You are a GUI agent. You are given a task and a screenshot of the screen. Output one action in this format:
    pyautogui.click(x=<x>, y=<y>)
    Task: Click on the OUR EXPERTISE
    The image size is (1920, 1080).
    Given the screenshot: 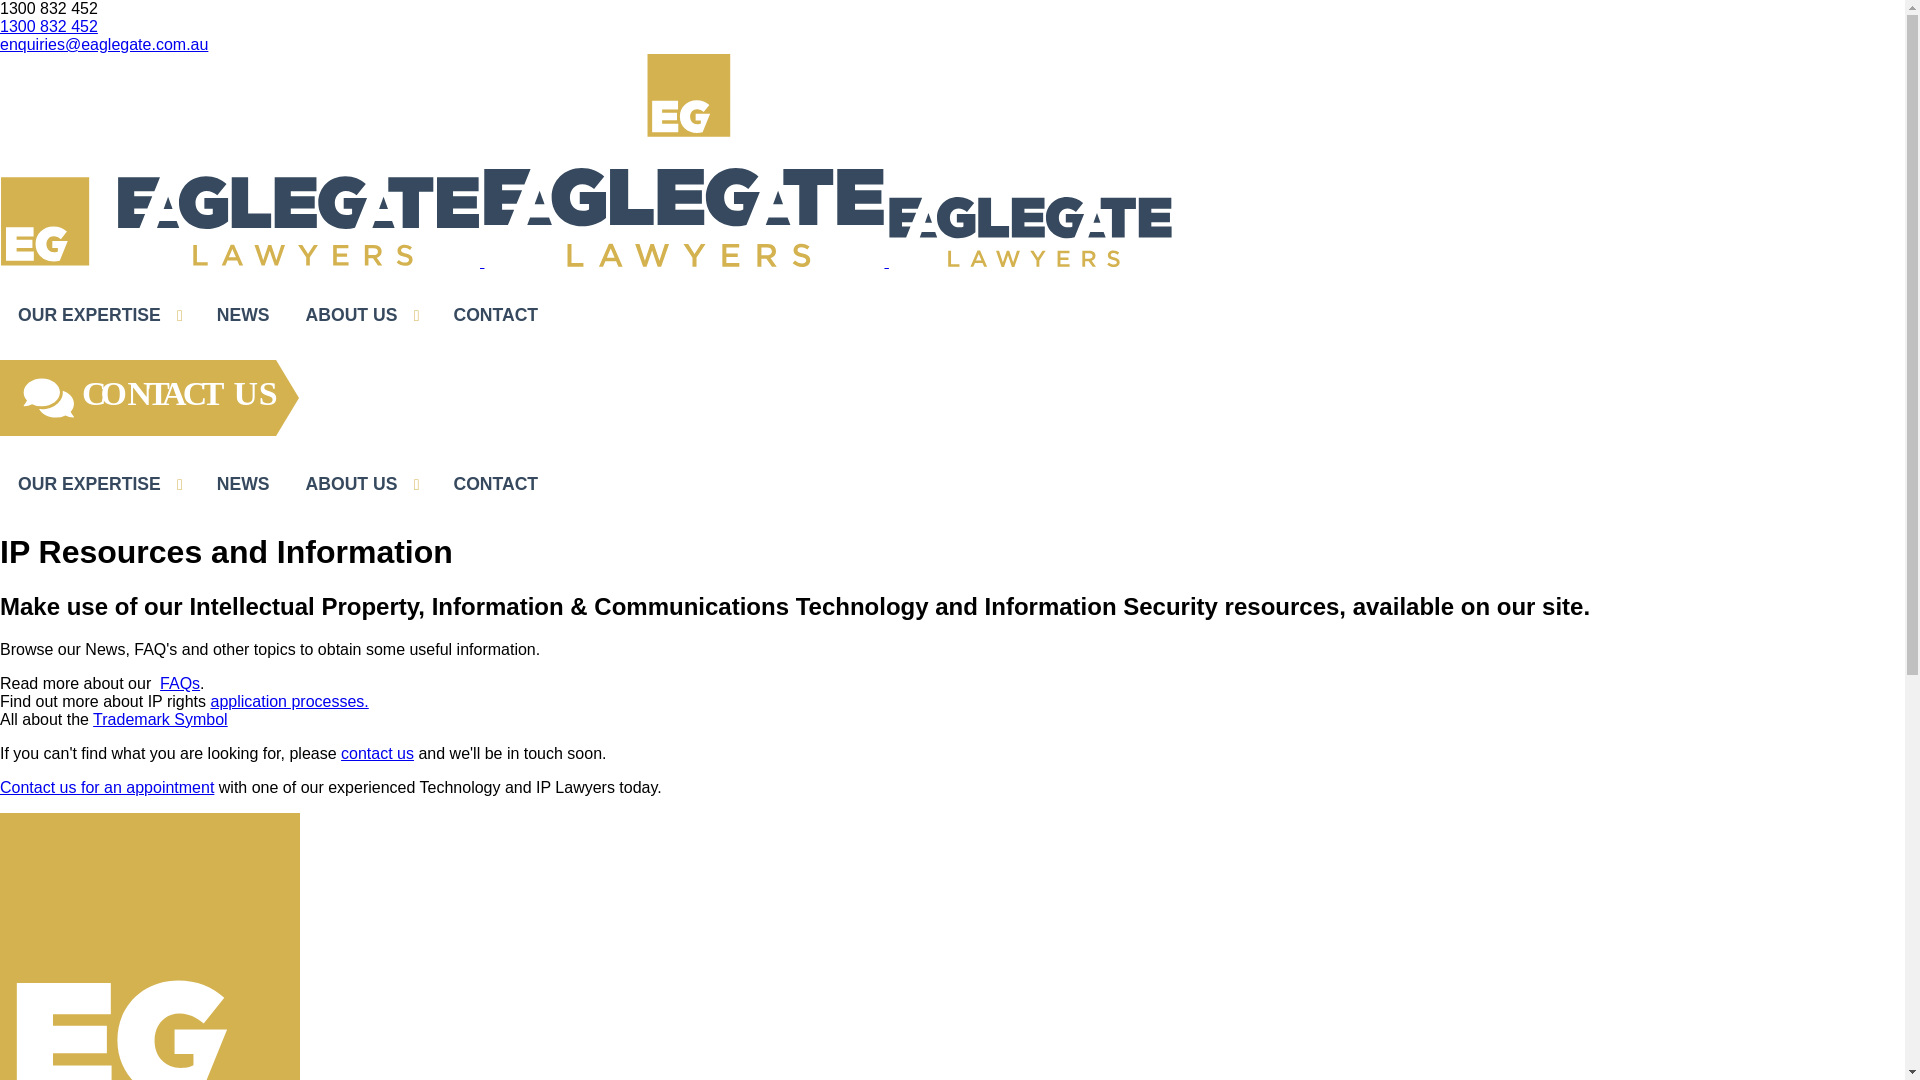 What is the action you would take?
    pyautogui.click(x=100, y=316)
    